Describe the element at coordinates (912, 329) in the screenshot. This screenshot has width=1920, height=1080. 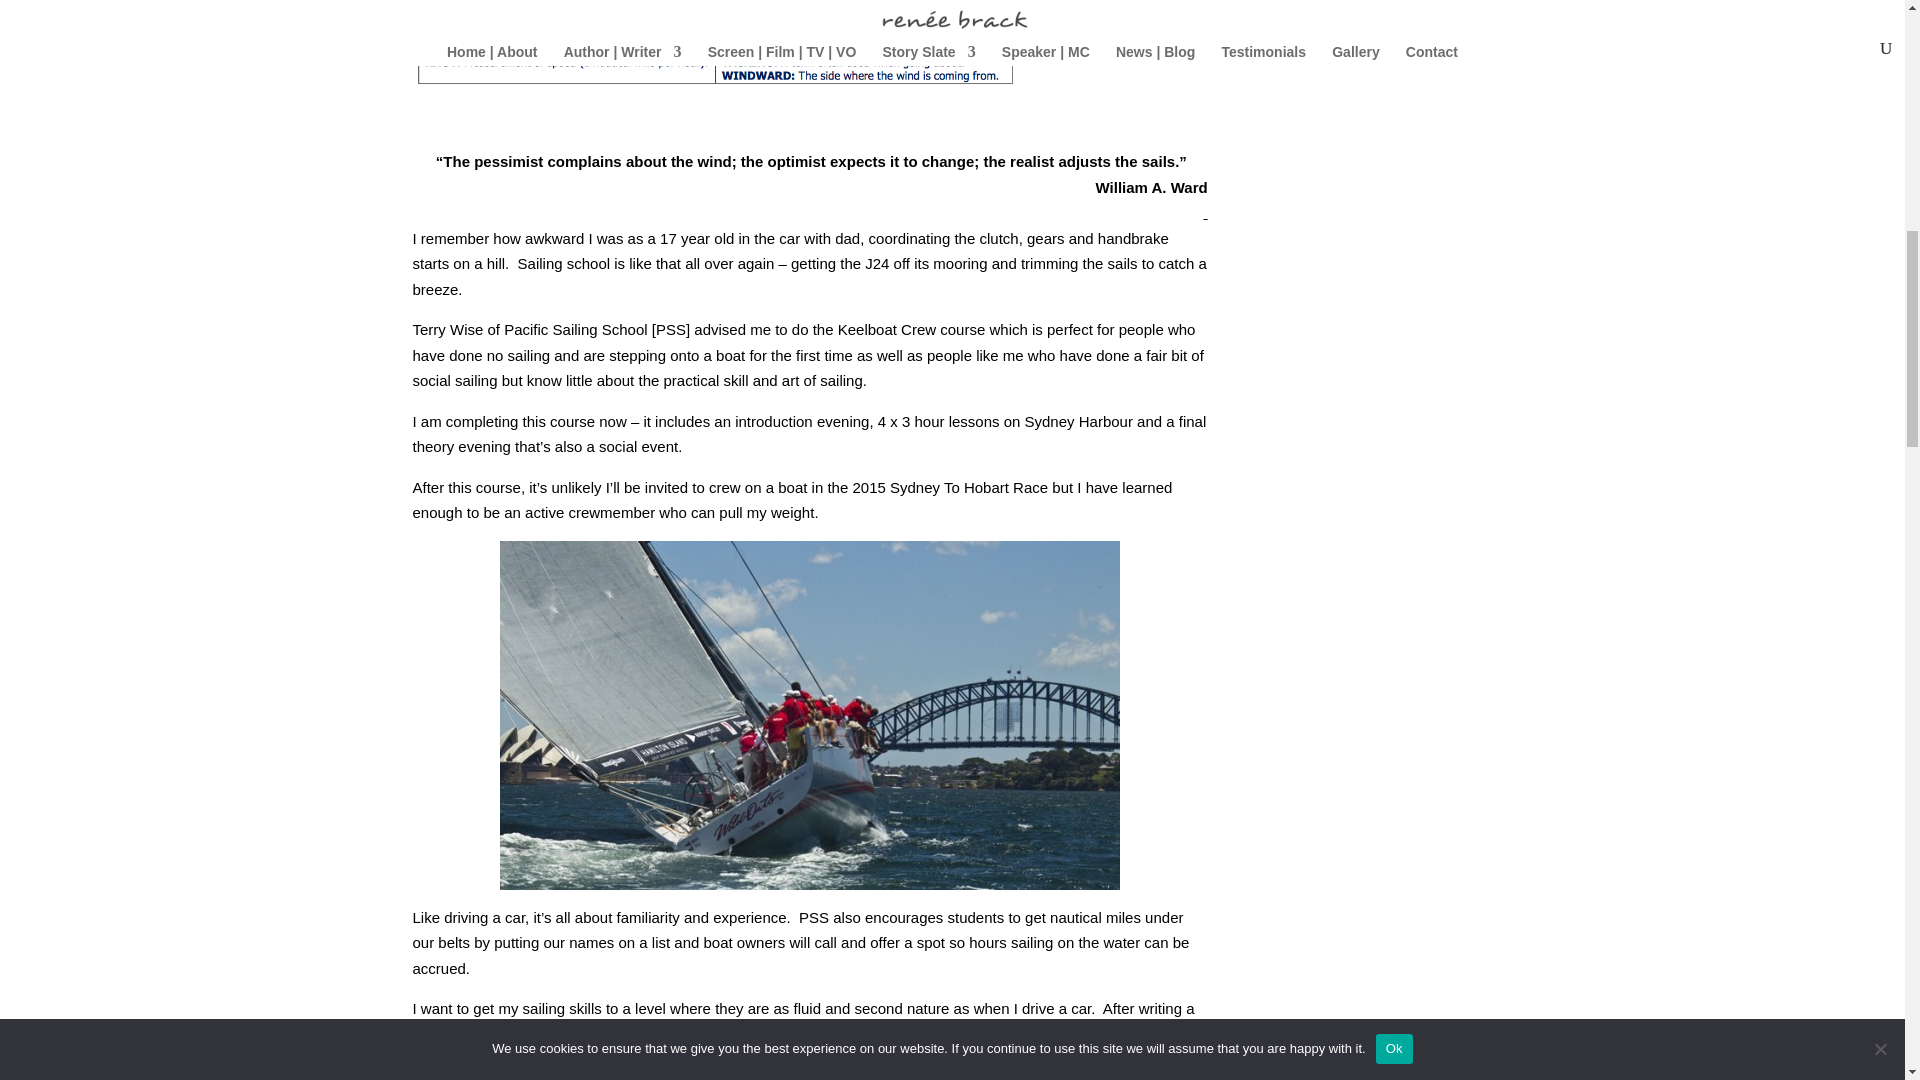
I see `Keelboat Crew course` at that location.